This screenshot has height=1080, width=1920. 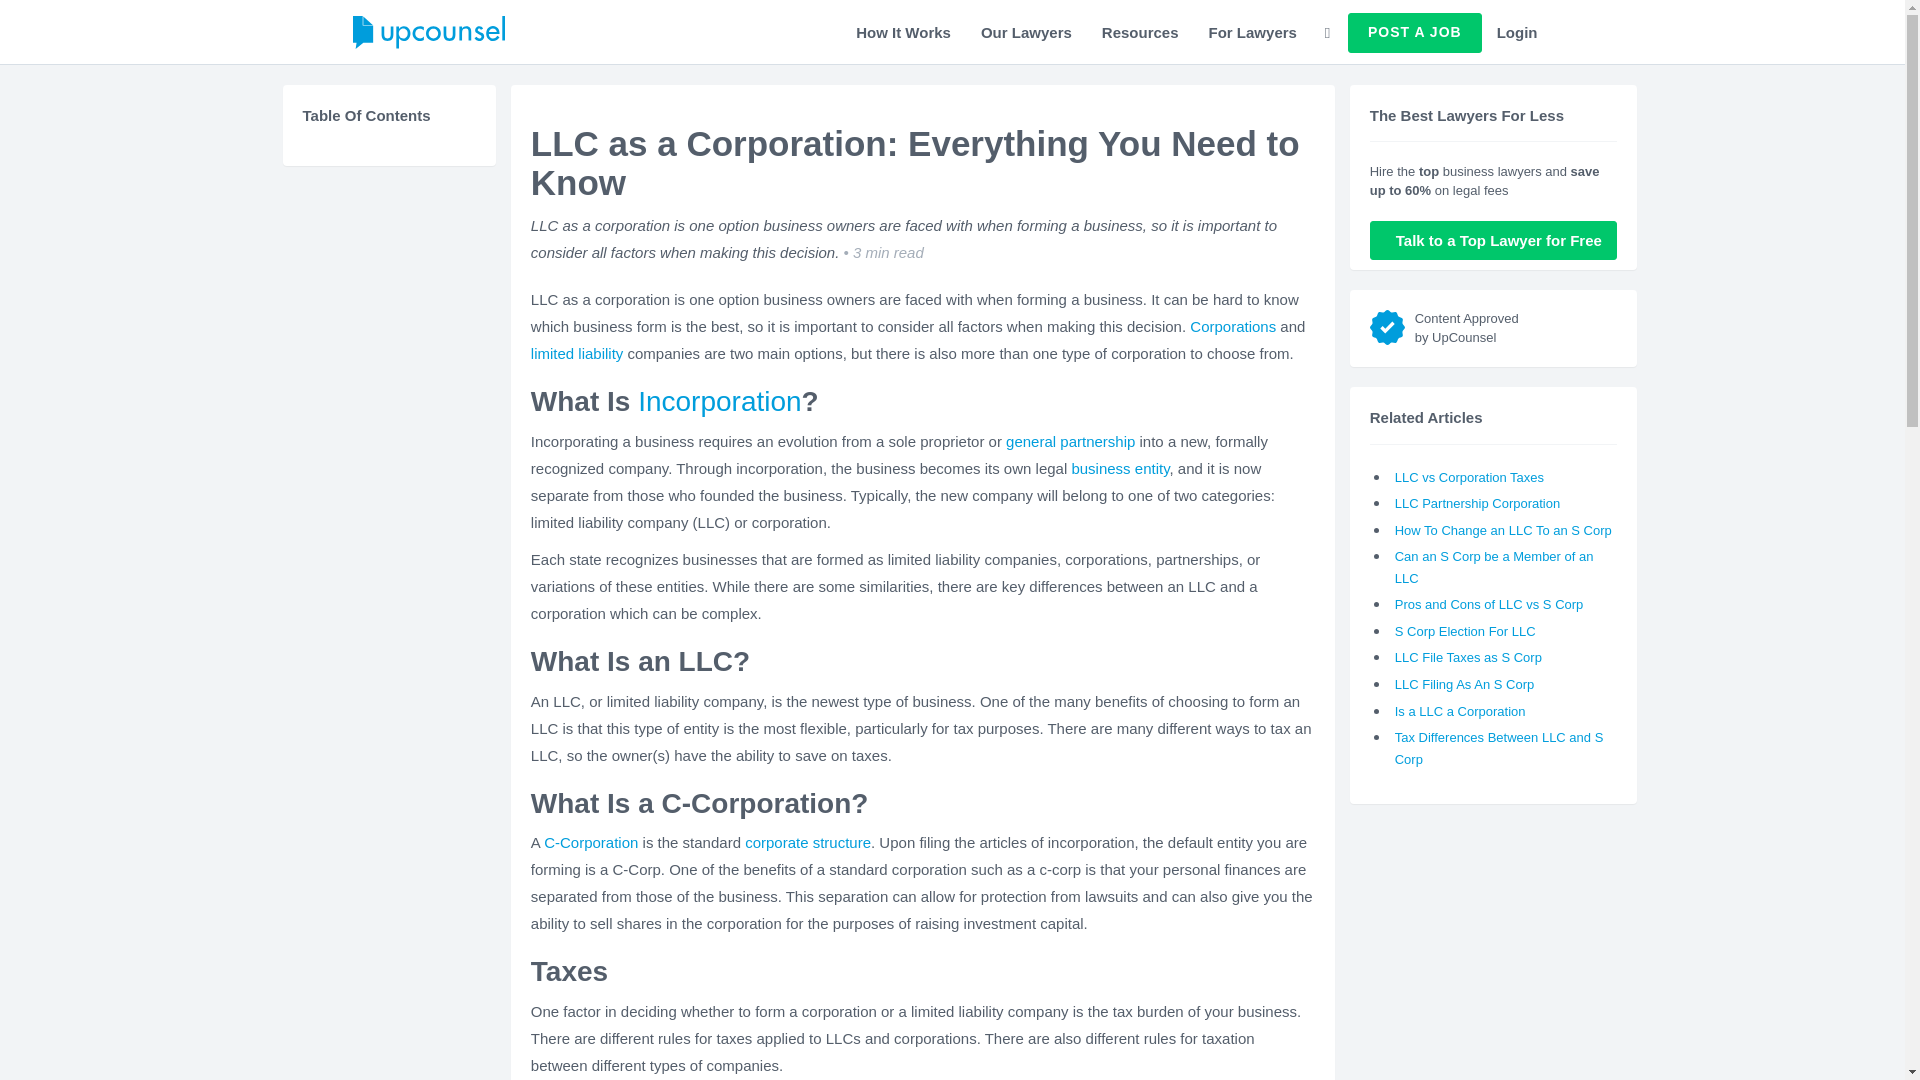 I want to click on For Lawyers, so click(x=1252, y=32).